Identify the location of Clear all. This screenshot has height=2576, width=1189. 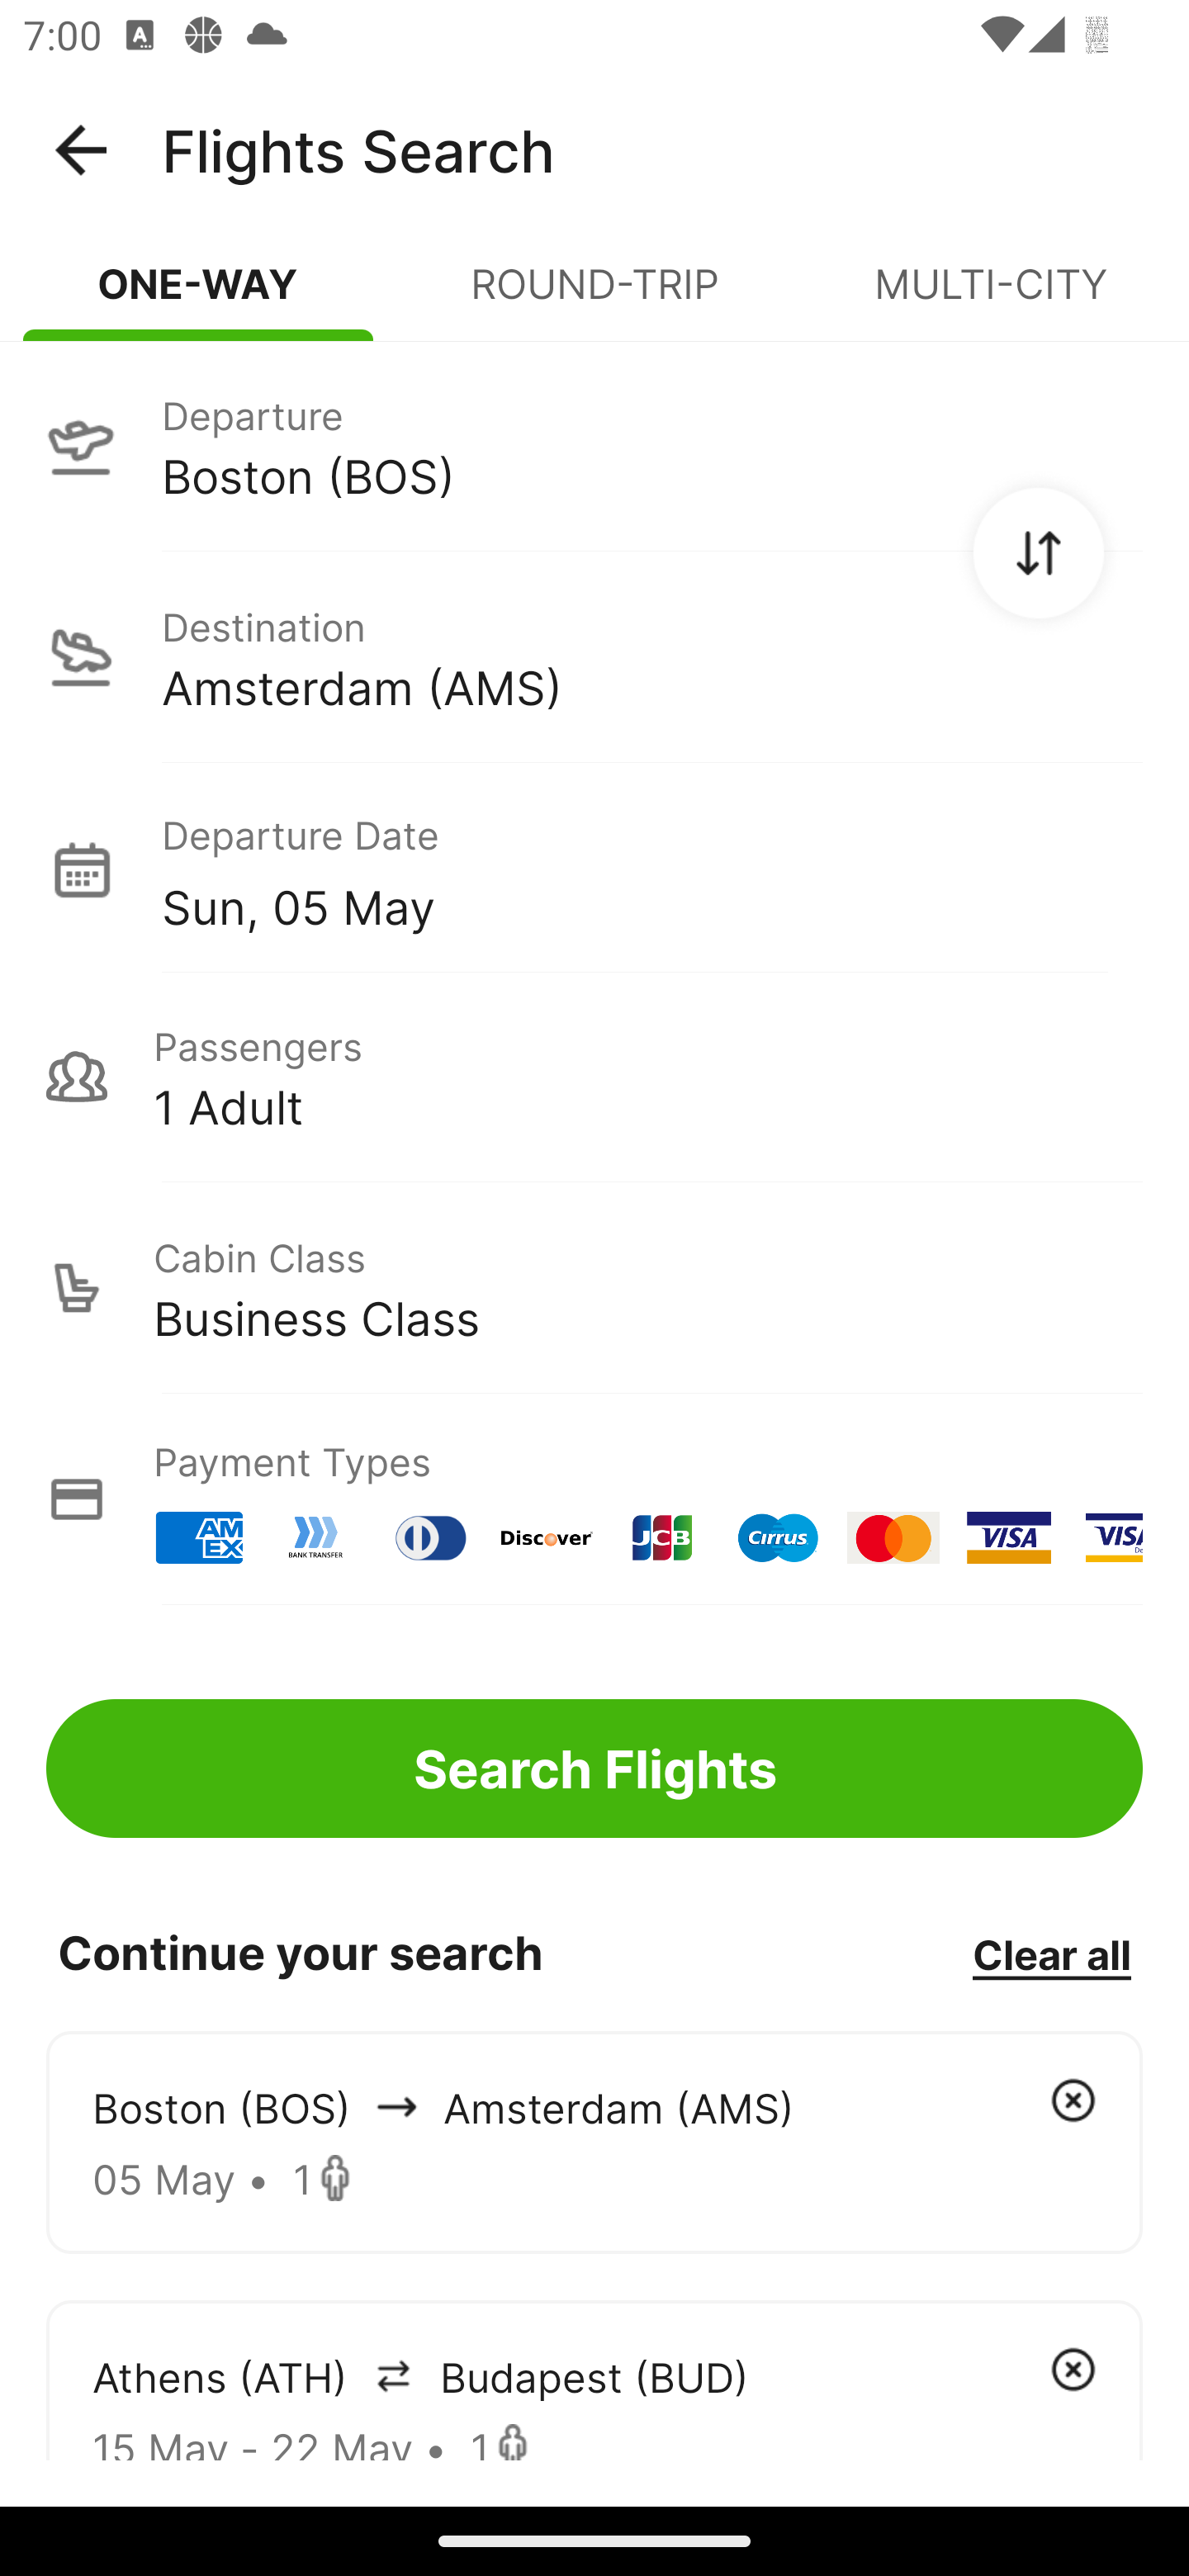
(1051, 1953).